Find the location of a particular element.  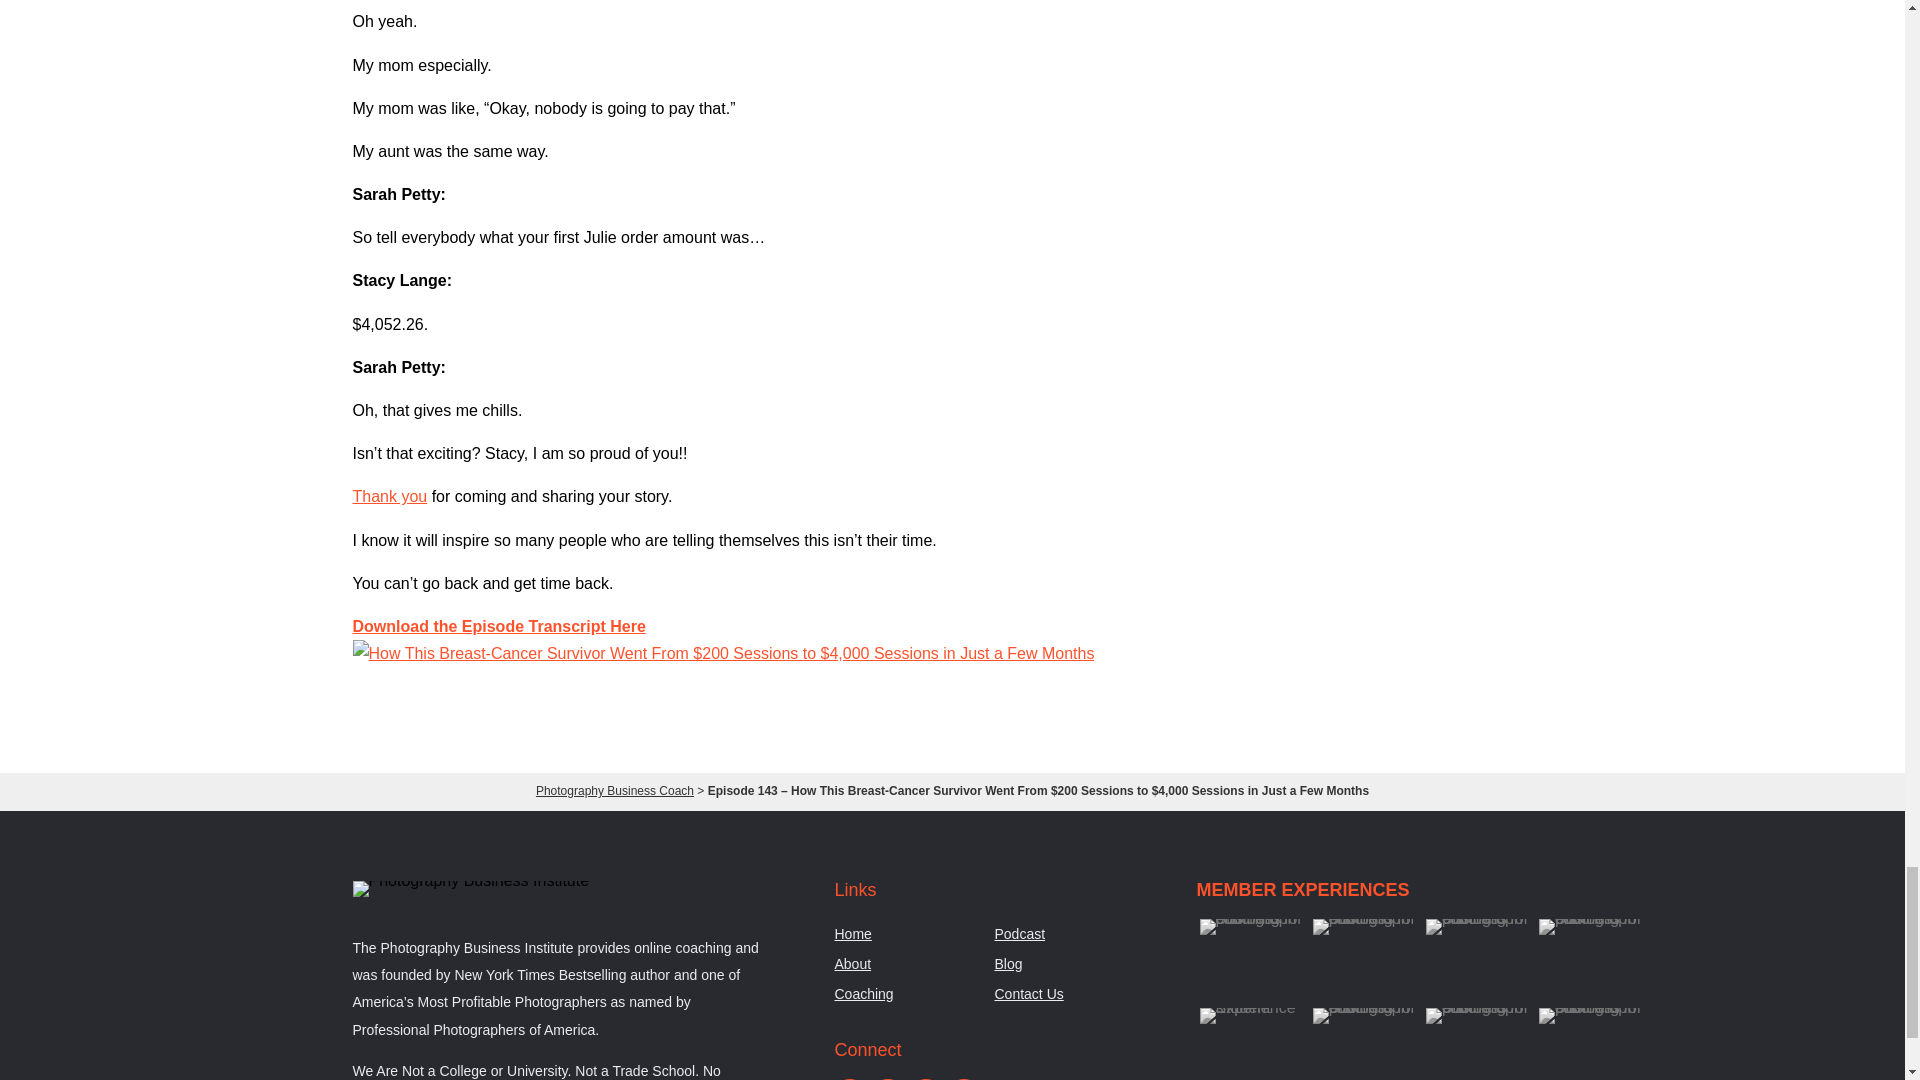

Thank you is located at coordinates (388, 496).